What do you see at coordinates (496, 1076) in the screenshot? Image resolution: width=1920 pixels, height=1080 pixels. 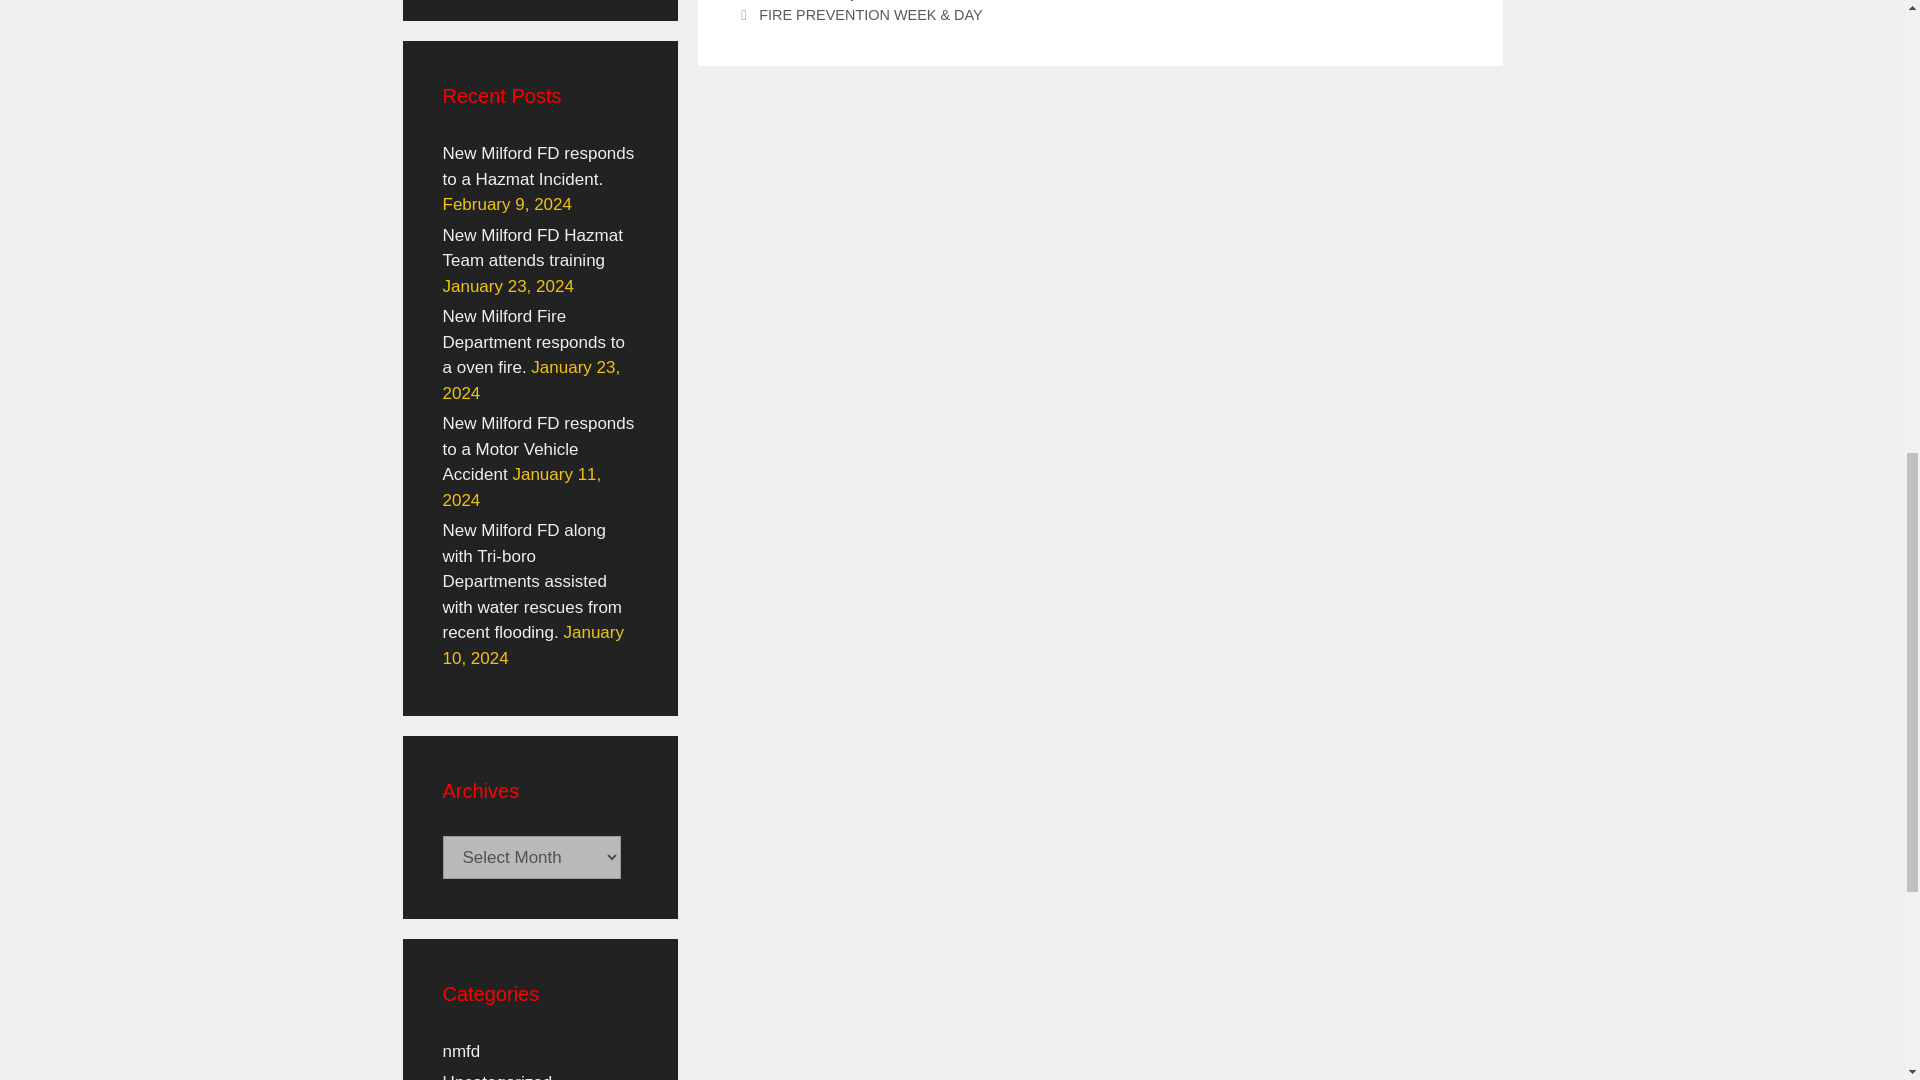 I see `Uncategorized` at bounding box center [496, 1076].